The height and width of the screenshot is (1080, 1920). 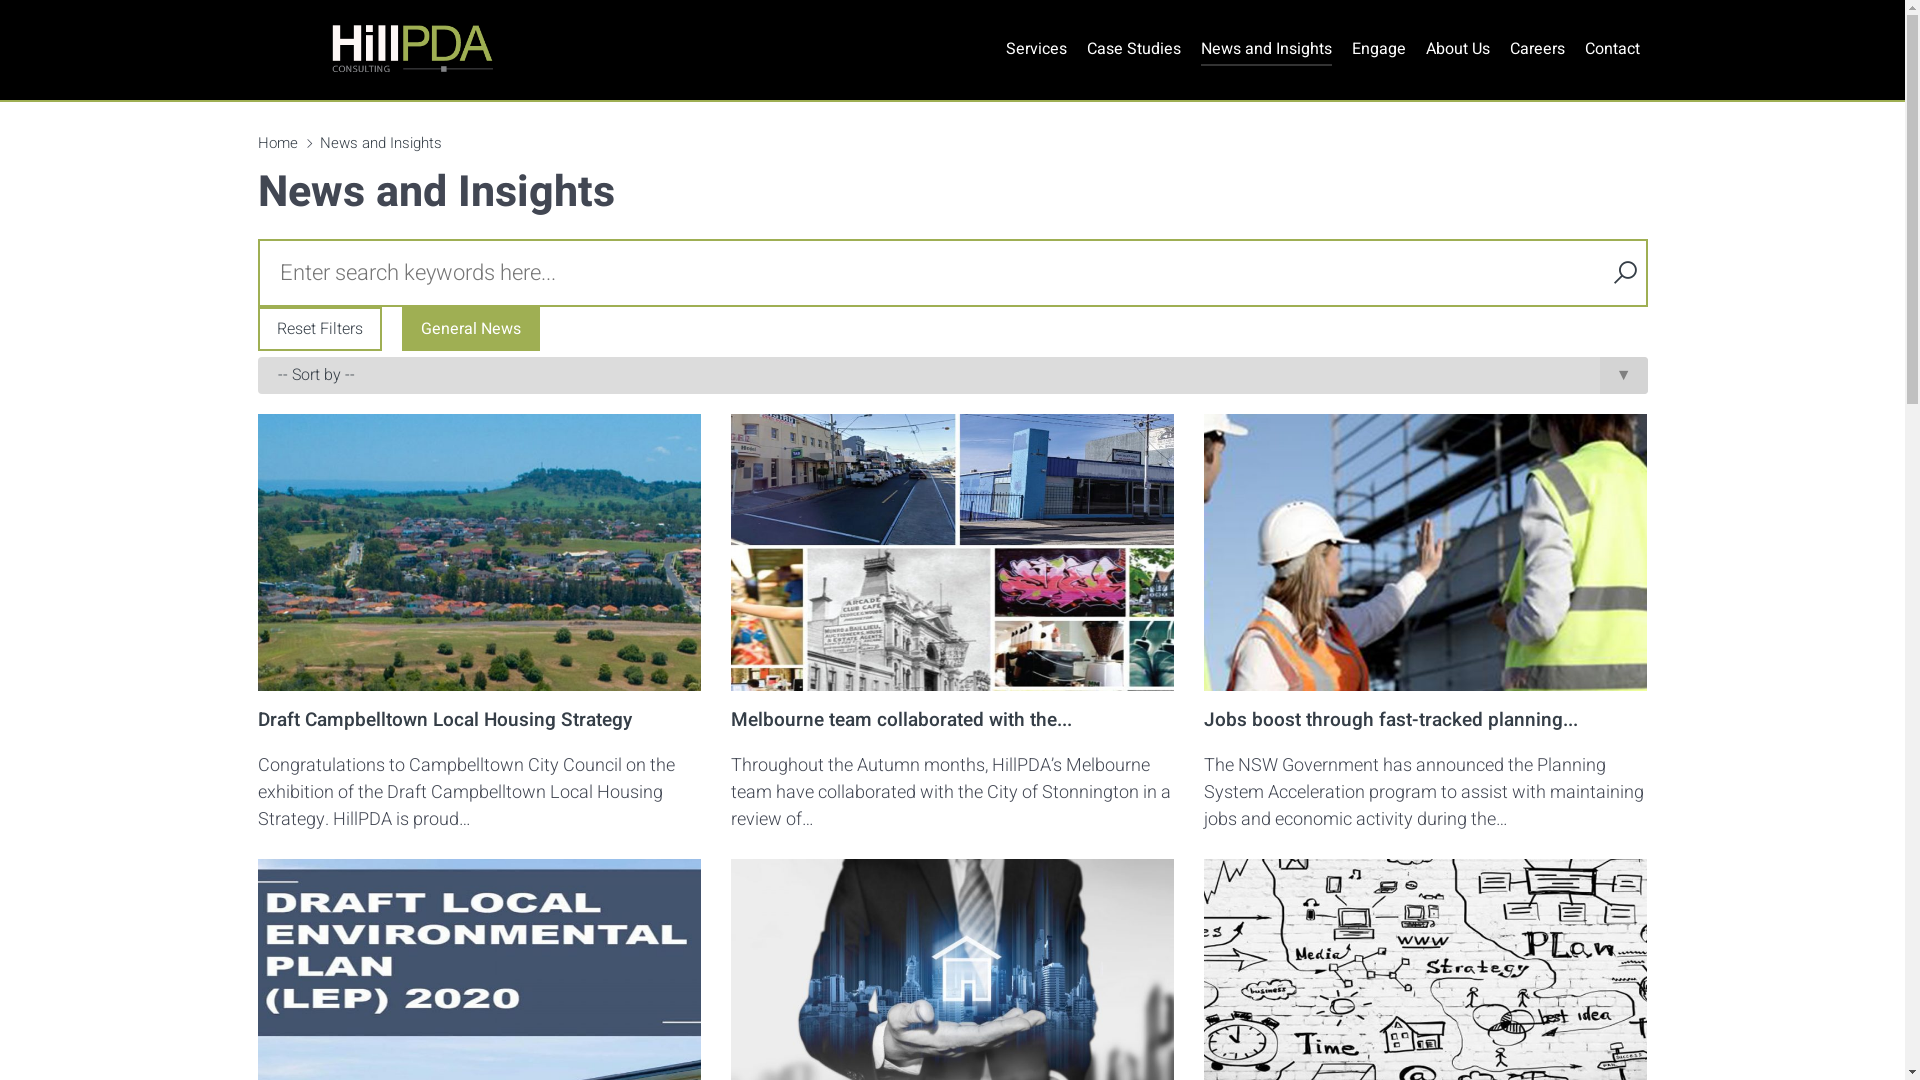 I want to click on Case Studies, so click(x=1133, y=50).